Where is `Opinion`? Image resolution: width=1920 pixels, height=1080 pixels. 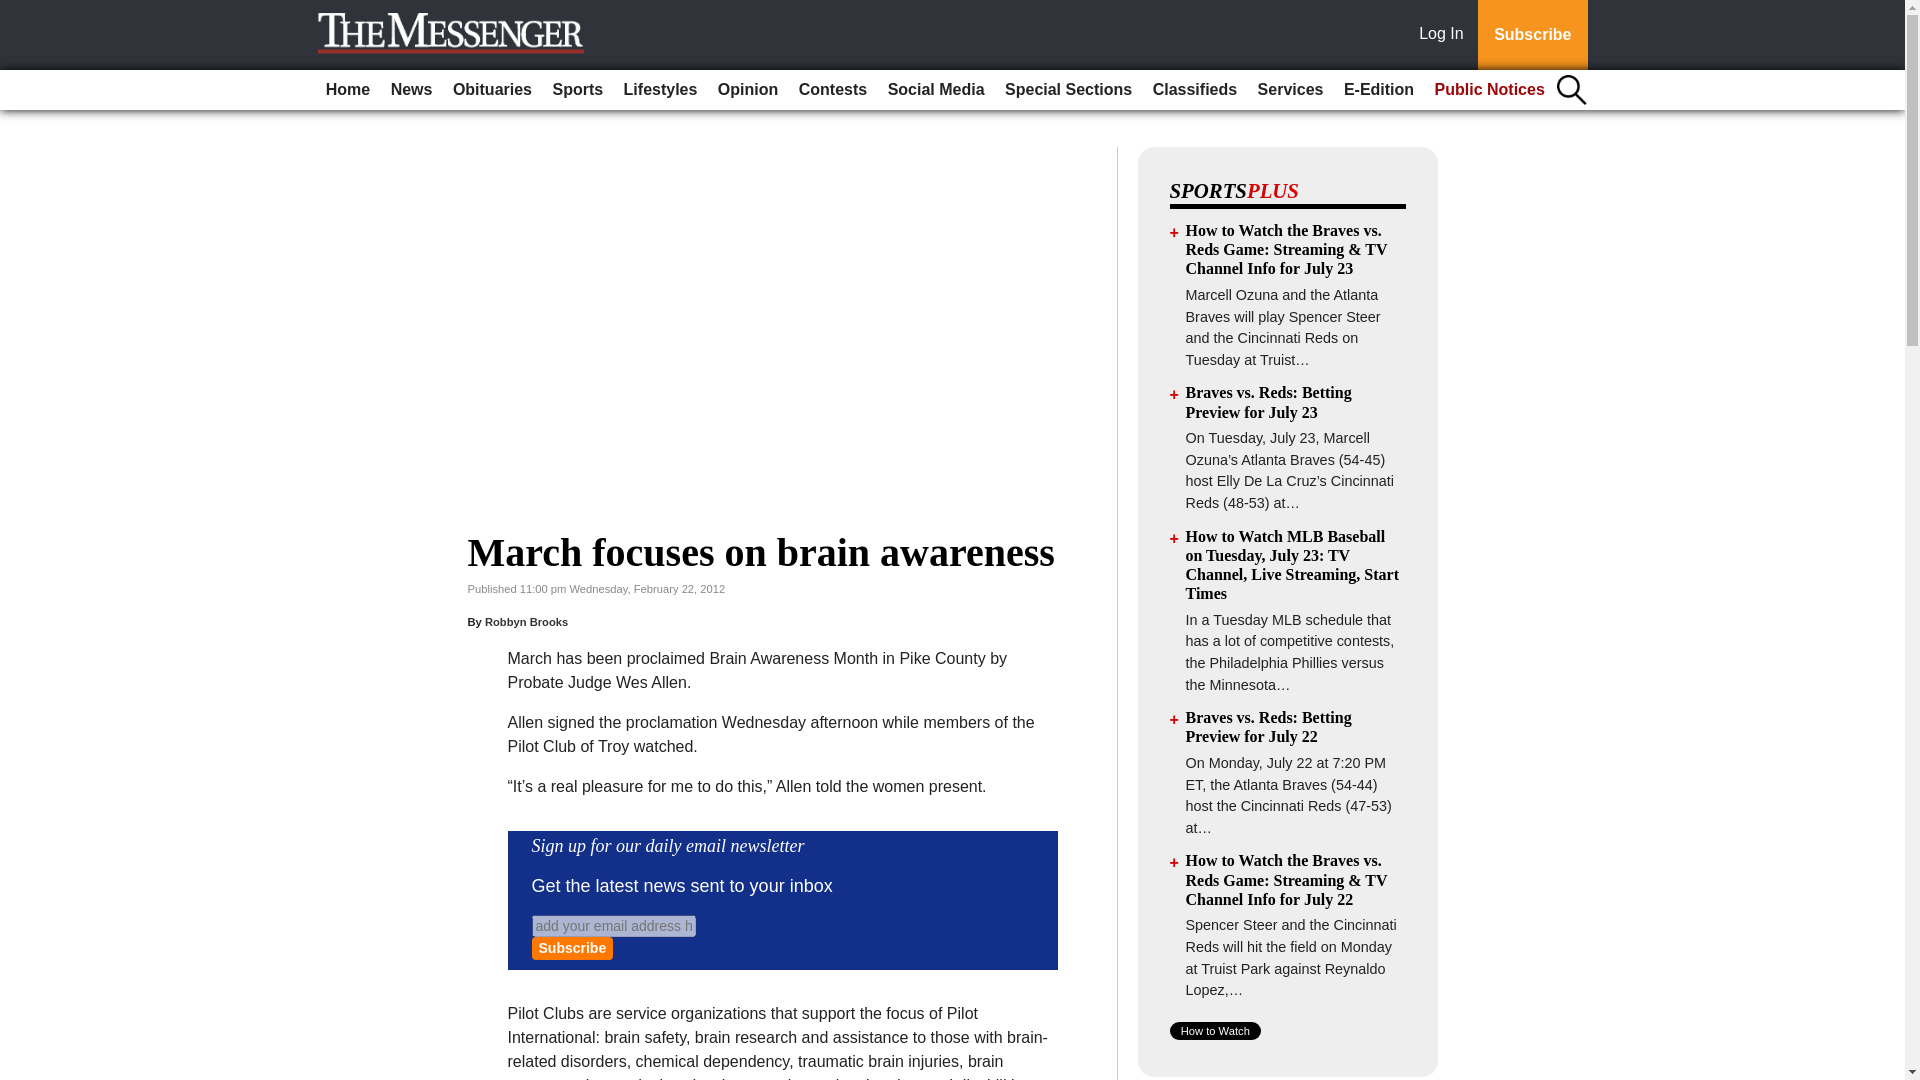 Opinion is located at coordinates (748, 90).